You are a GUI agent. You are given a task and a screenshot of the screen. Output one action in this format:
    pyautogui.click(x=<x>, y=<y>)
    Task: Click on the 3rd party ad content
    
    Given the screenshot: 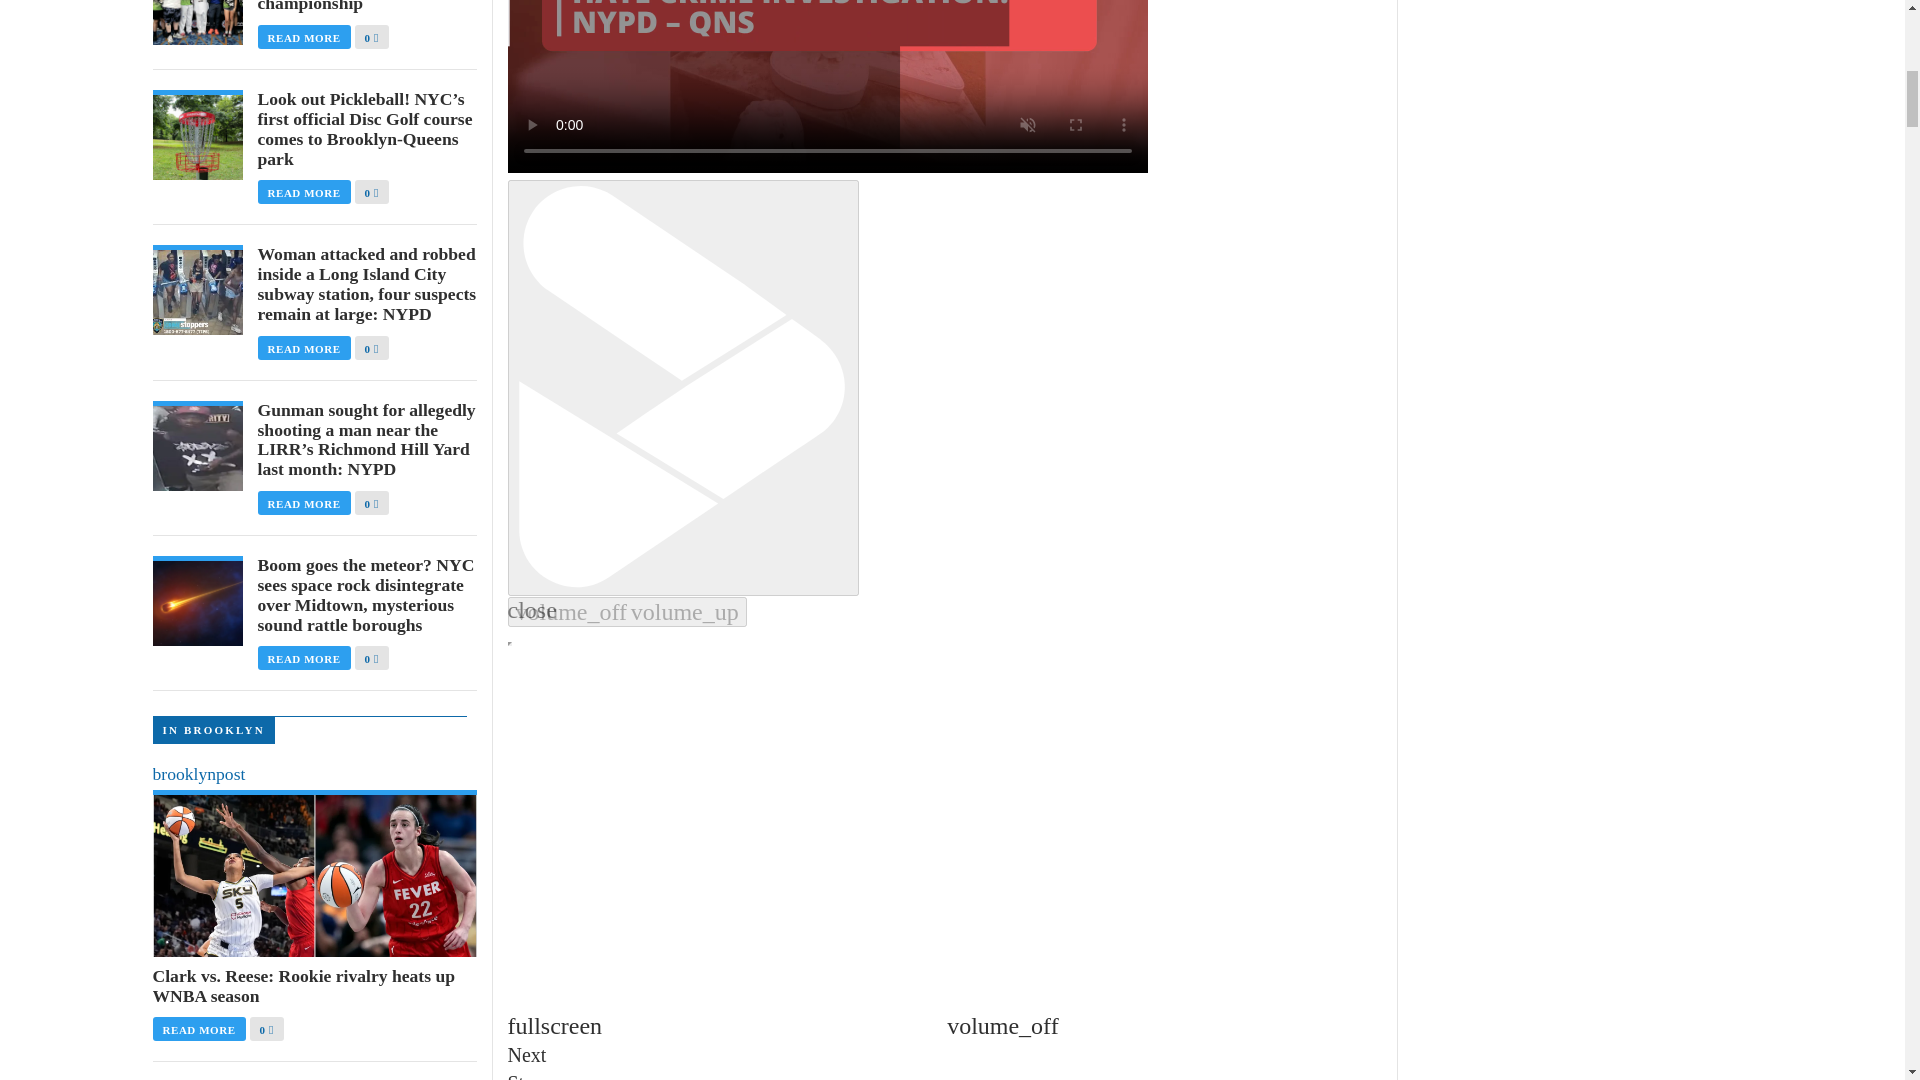 What is the action you would take?
    pyautogui.click(x=1562, y=979)
    